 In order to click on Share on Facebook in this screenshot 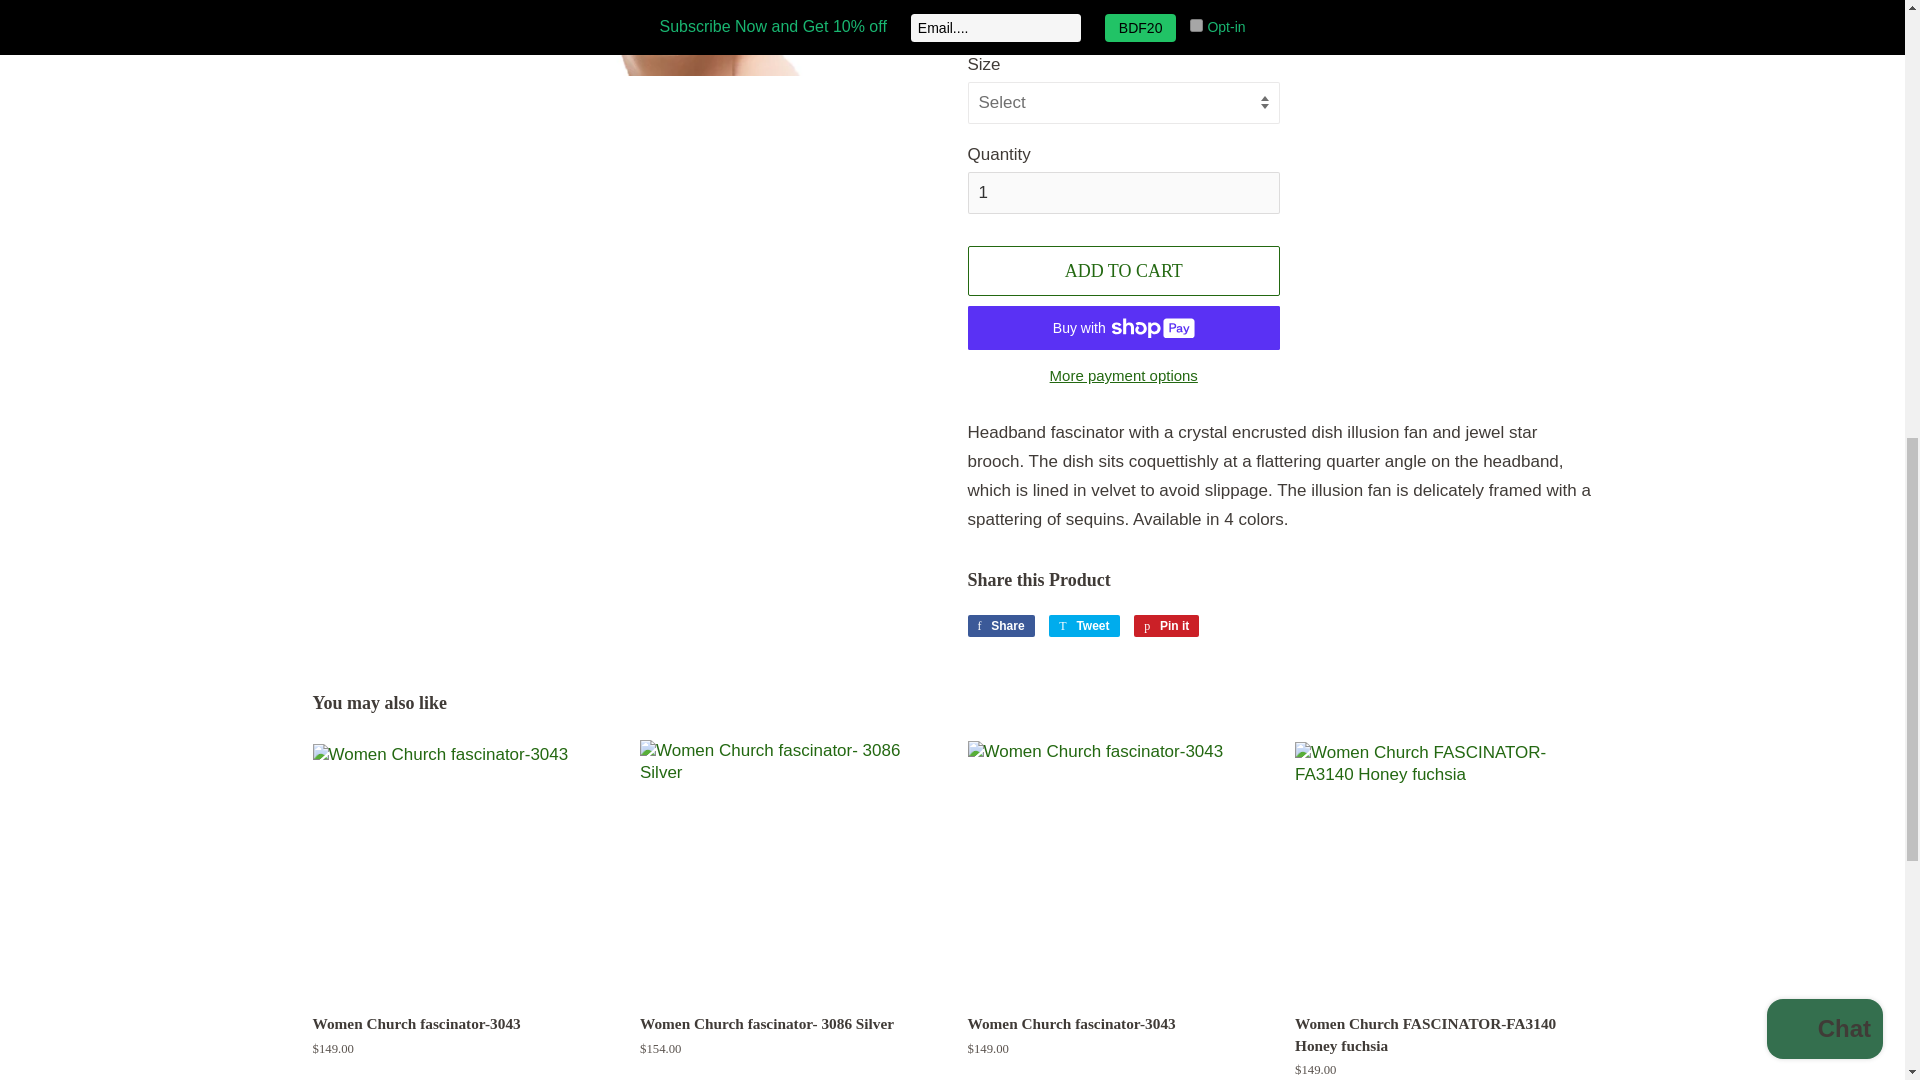, I will do `click(1000, 626)`.